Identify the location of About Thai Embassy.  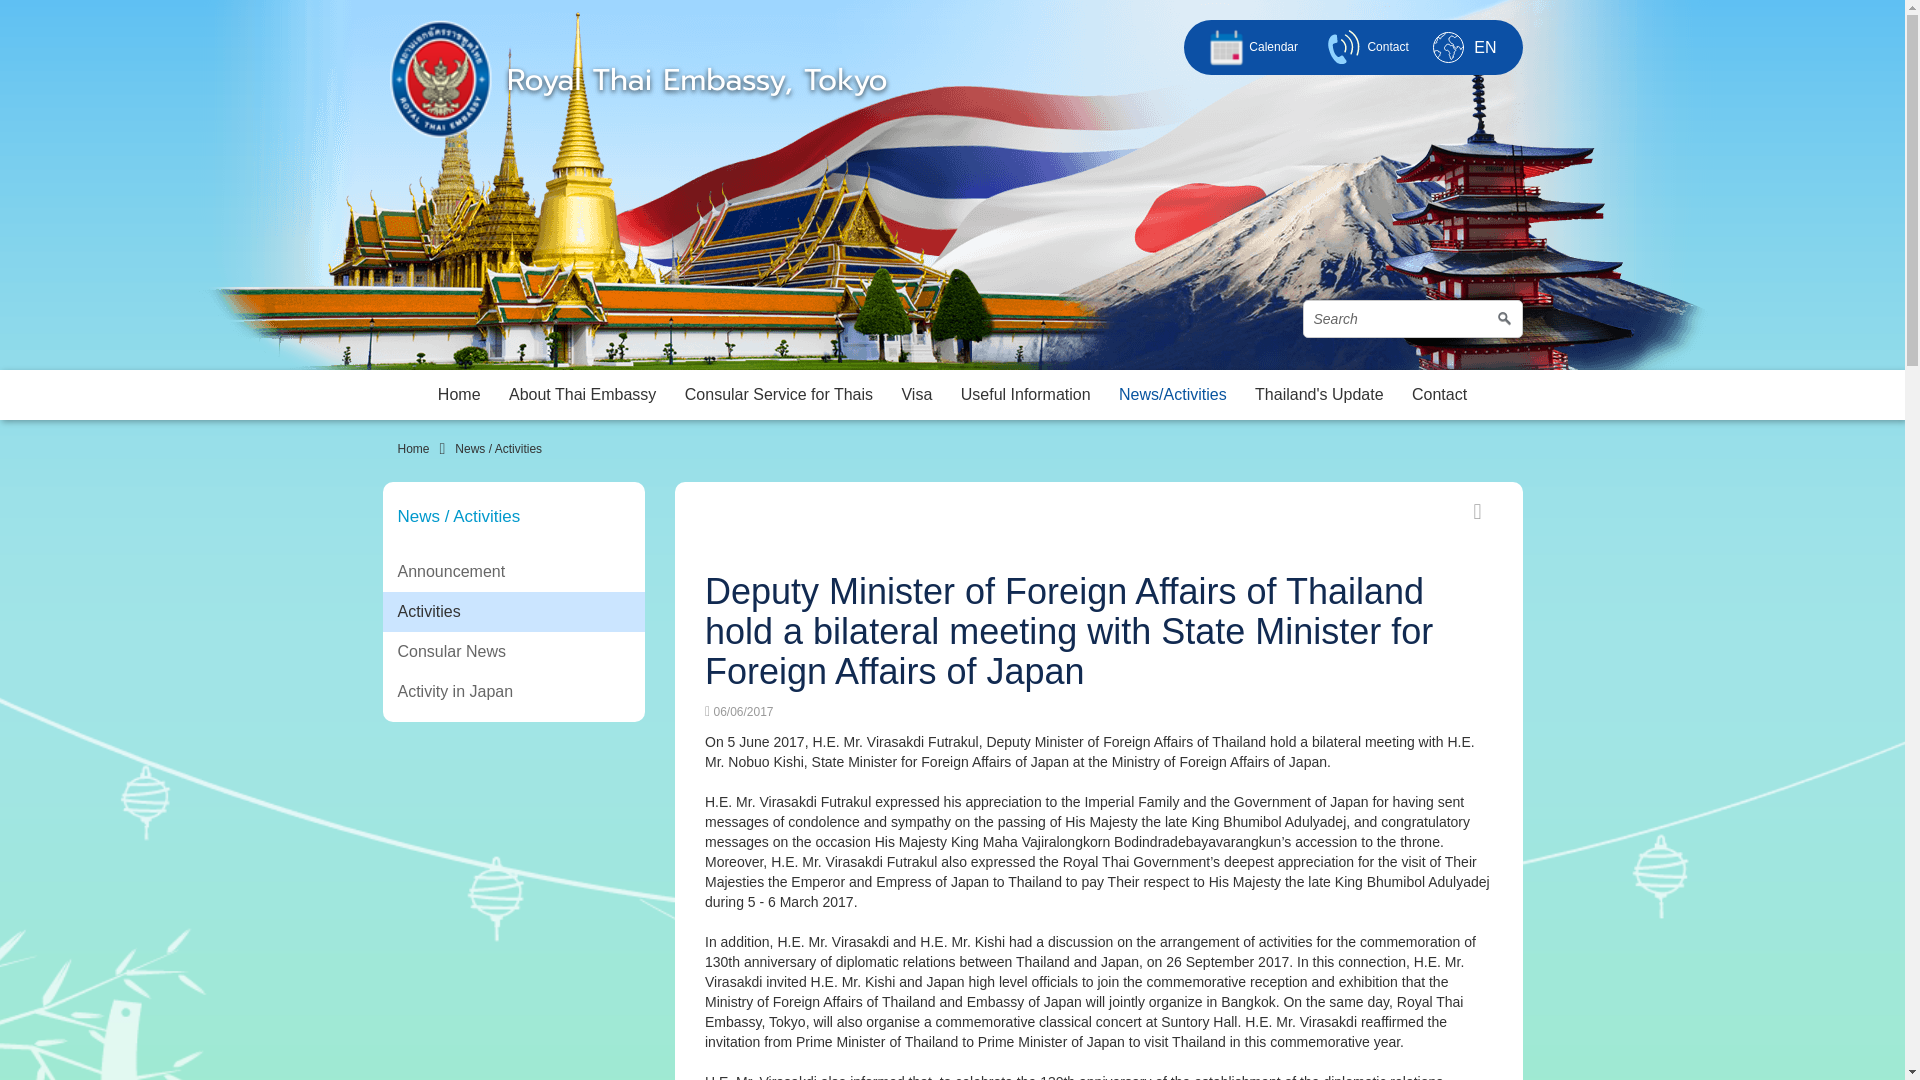
(582, 395).